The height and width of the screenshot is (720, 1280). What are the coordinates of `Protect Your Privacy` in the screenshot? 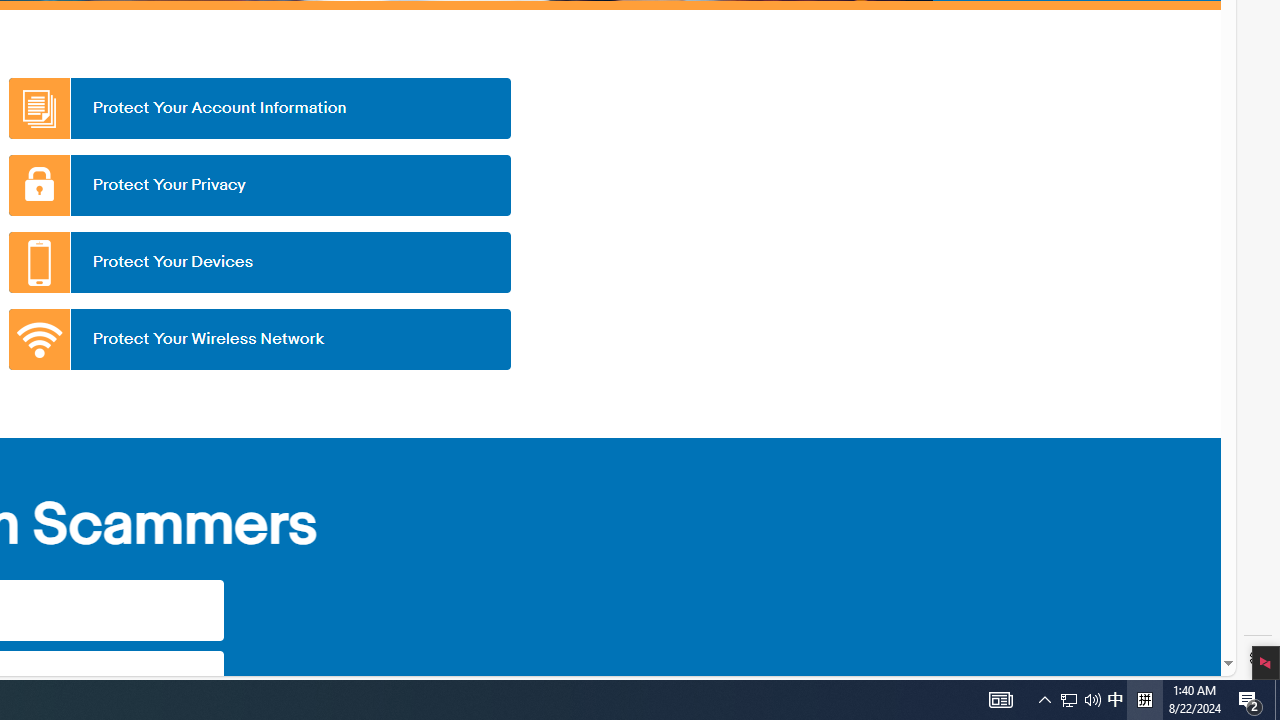 It's located at (259, 185).